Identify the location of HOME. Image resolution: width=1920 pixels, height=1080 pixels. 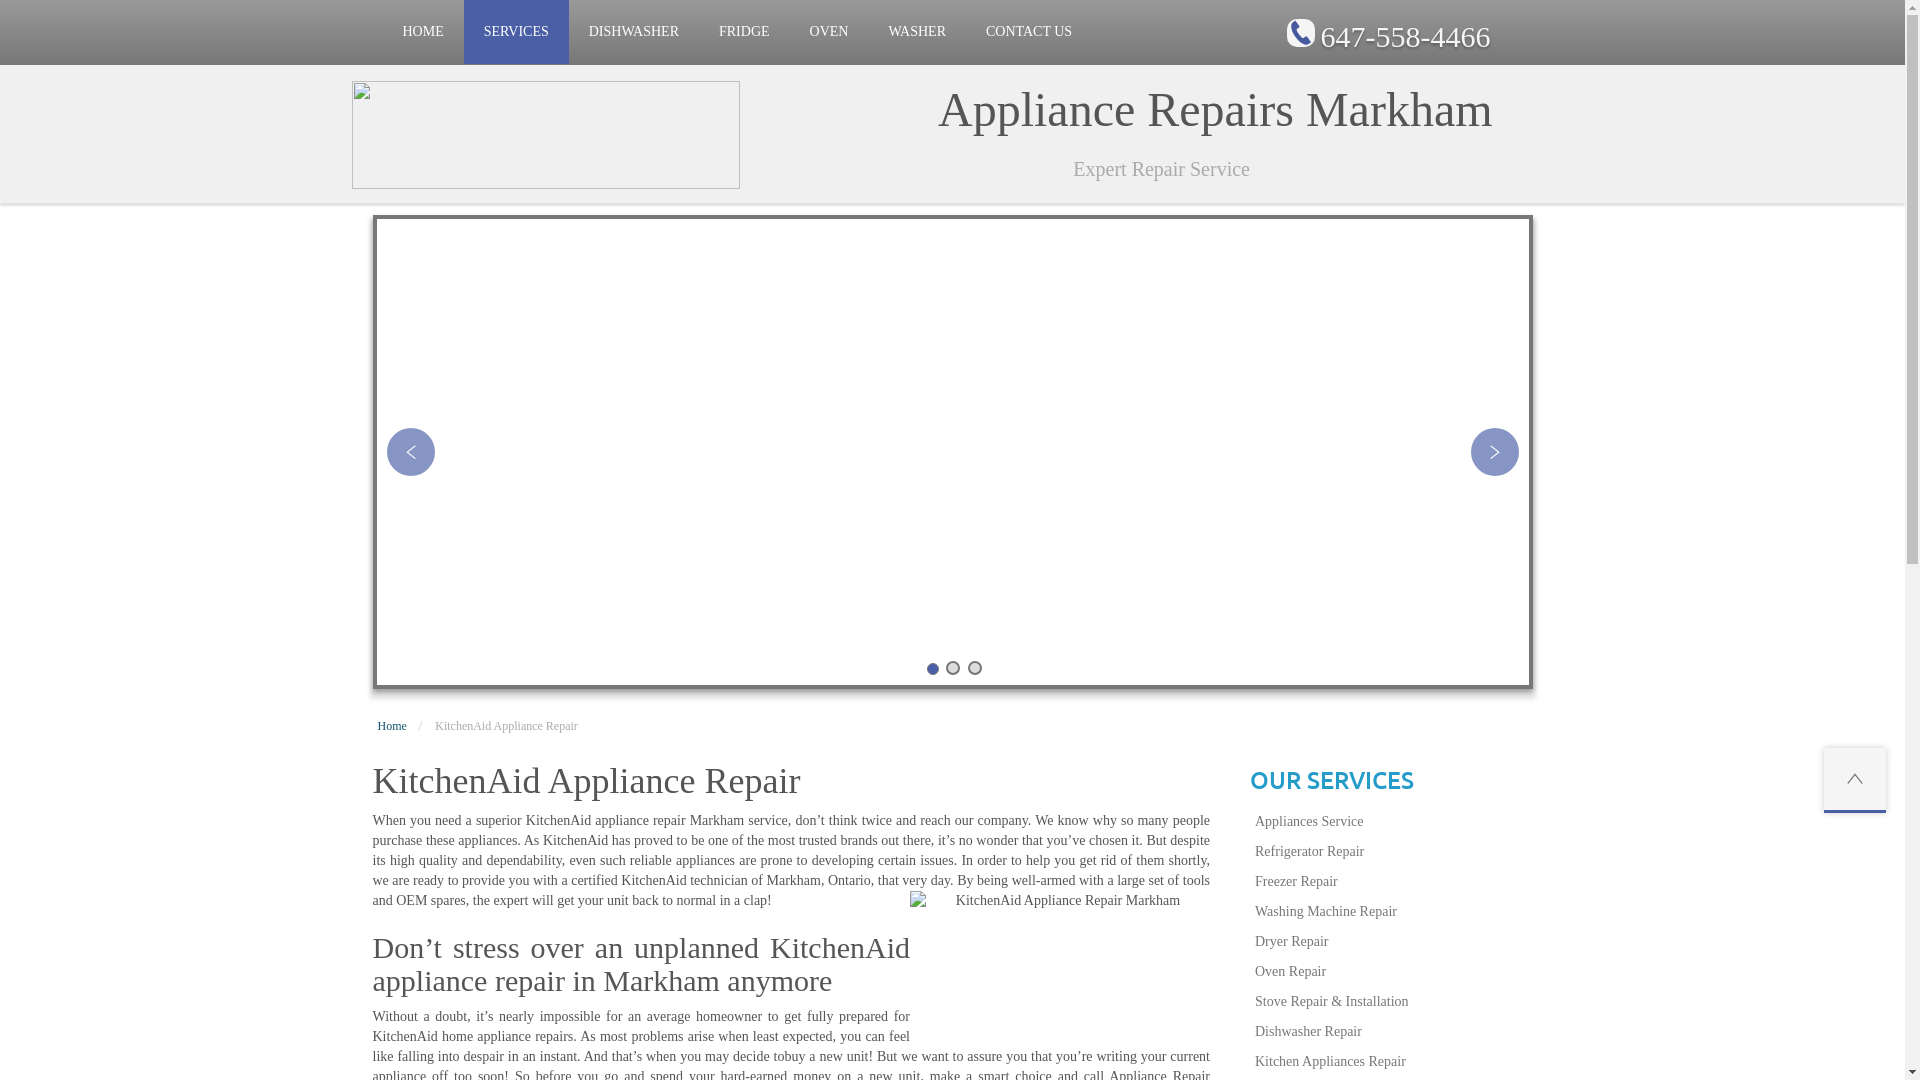
(422, 32).